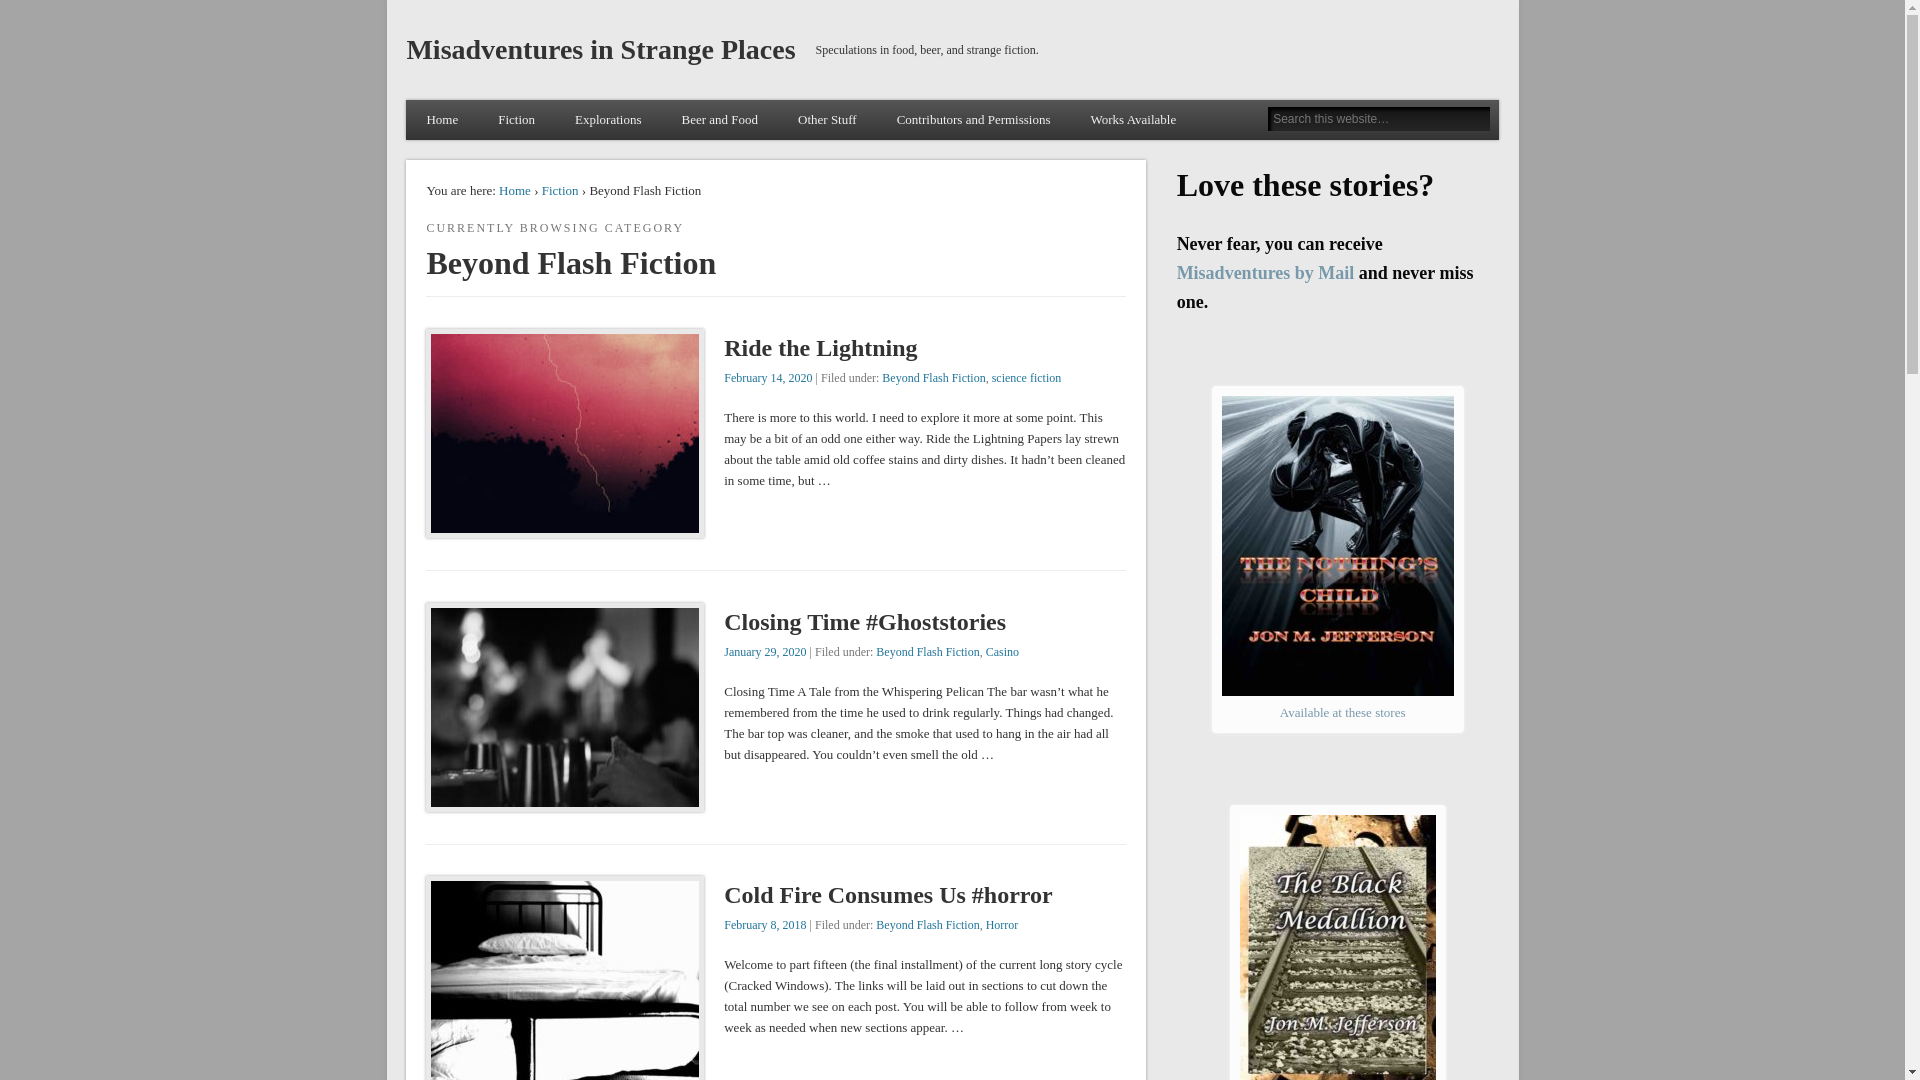  Describe the element at coordinates (765, 925) in the screenshot. I see `February 8, 2018` at that location.